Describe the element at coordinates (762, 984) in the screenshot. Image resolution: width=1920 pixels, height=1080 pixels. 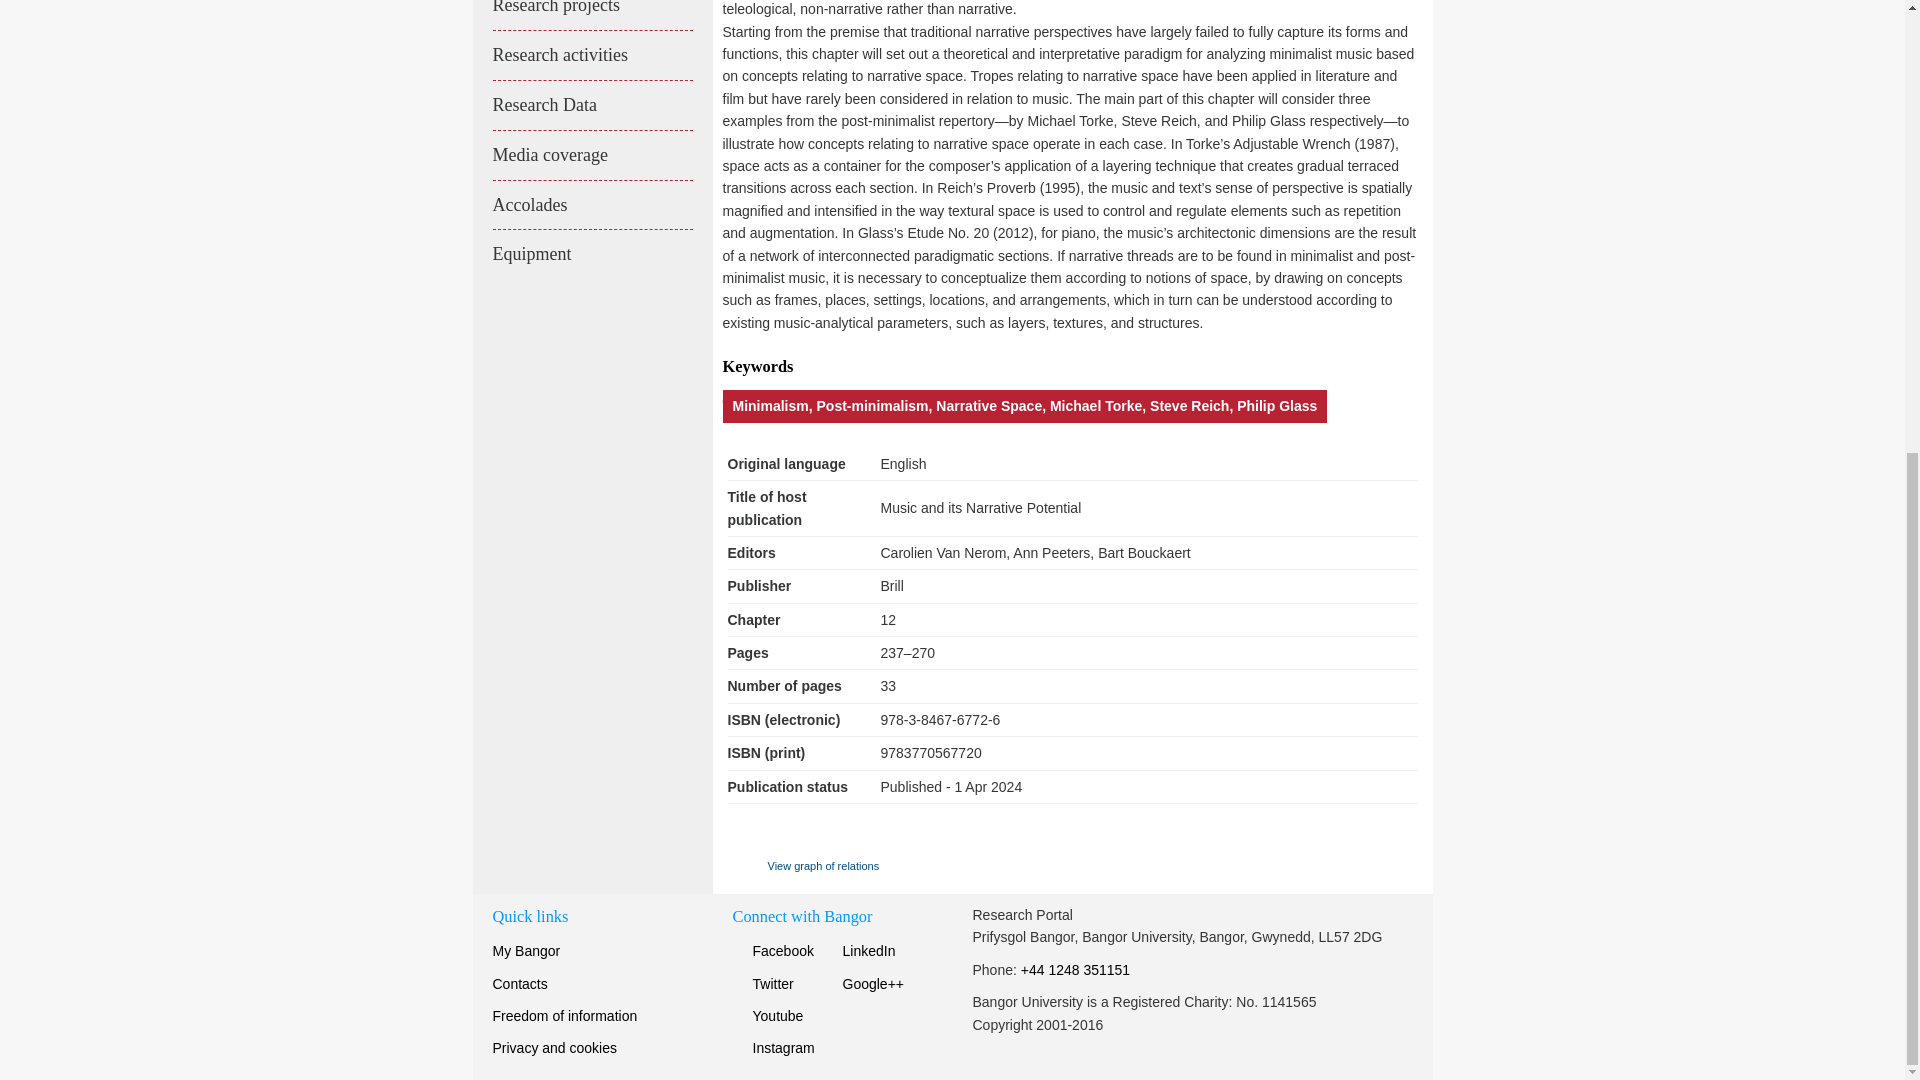
I see `Twitter` at that location.